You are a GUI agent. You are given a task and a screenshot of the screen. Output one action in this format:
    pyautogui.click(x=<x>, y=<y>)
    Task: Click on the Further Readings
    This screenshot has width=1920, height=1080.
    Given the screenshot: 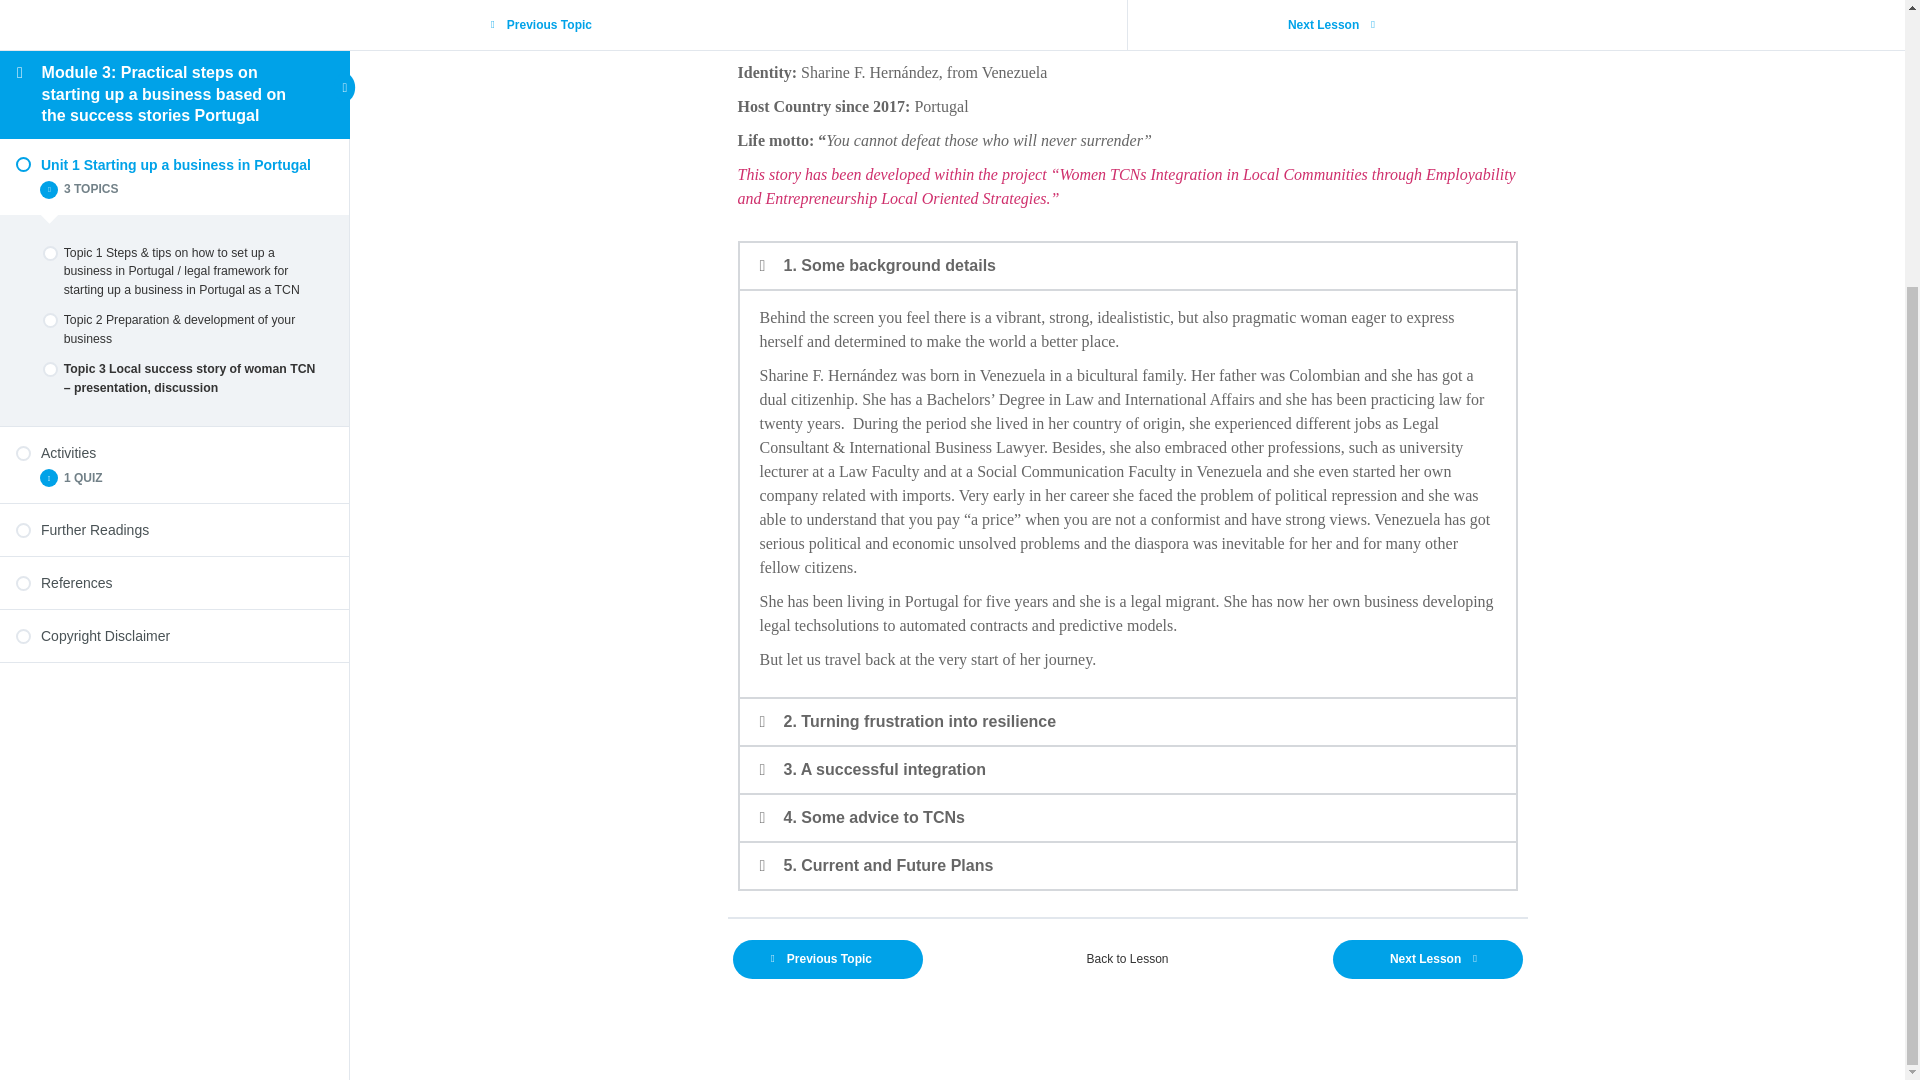 What is the action you would take?
    pyautogui.click(x=174, y=152)
    